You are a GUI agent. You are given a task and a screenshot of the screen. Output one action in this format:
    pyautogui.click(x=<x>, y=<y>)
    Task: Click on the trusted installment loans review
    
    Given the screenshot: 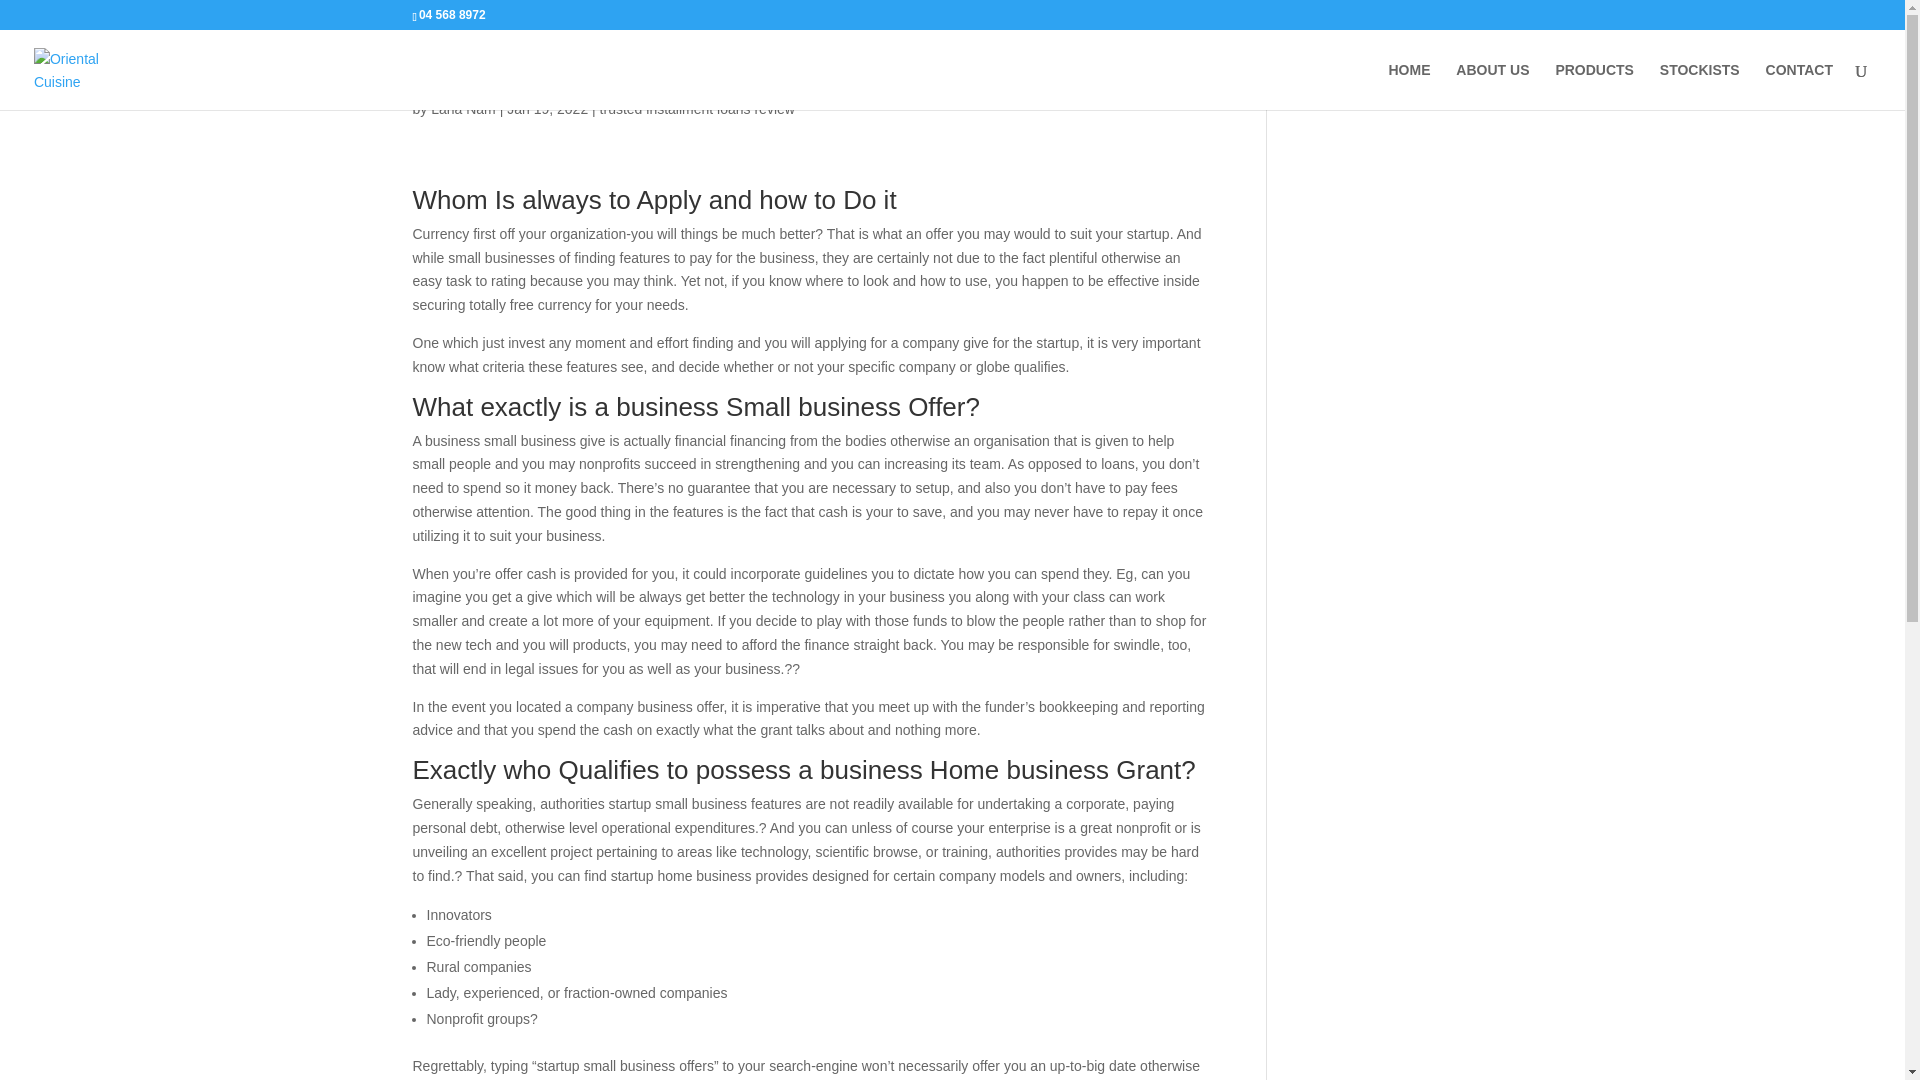 What is the action you would take?
    pyautogui.click(x=696, y=108)
    